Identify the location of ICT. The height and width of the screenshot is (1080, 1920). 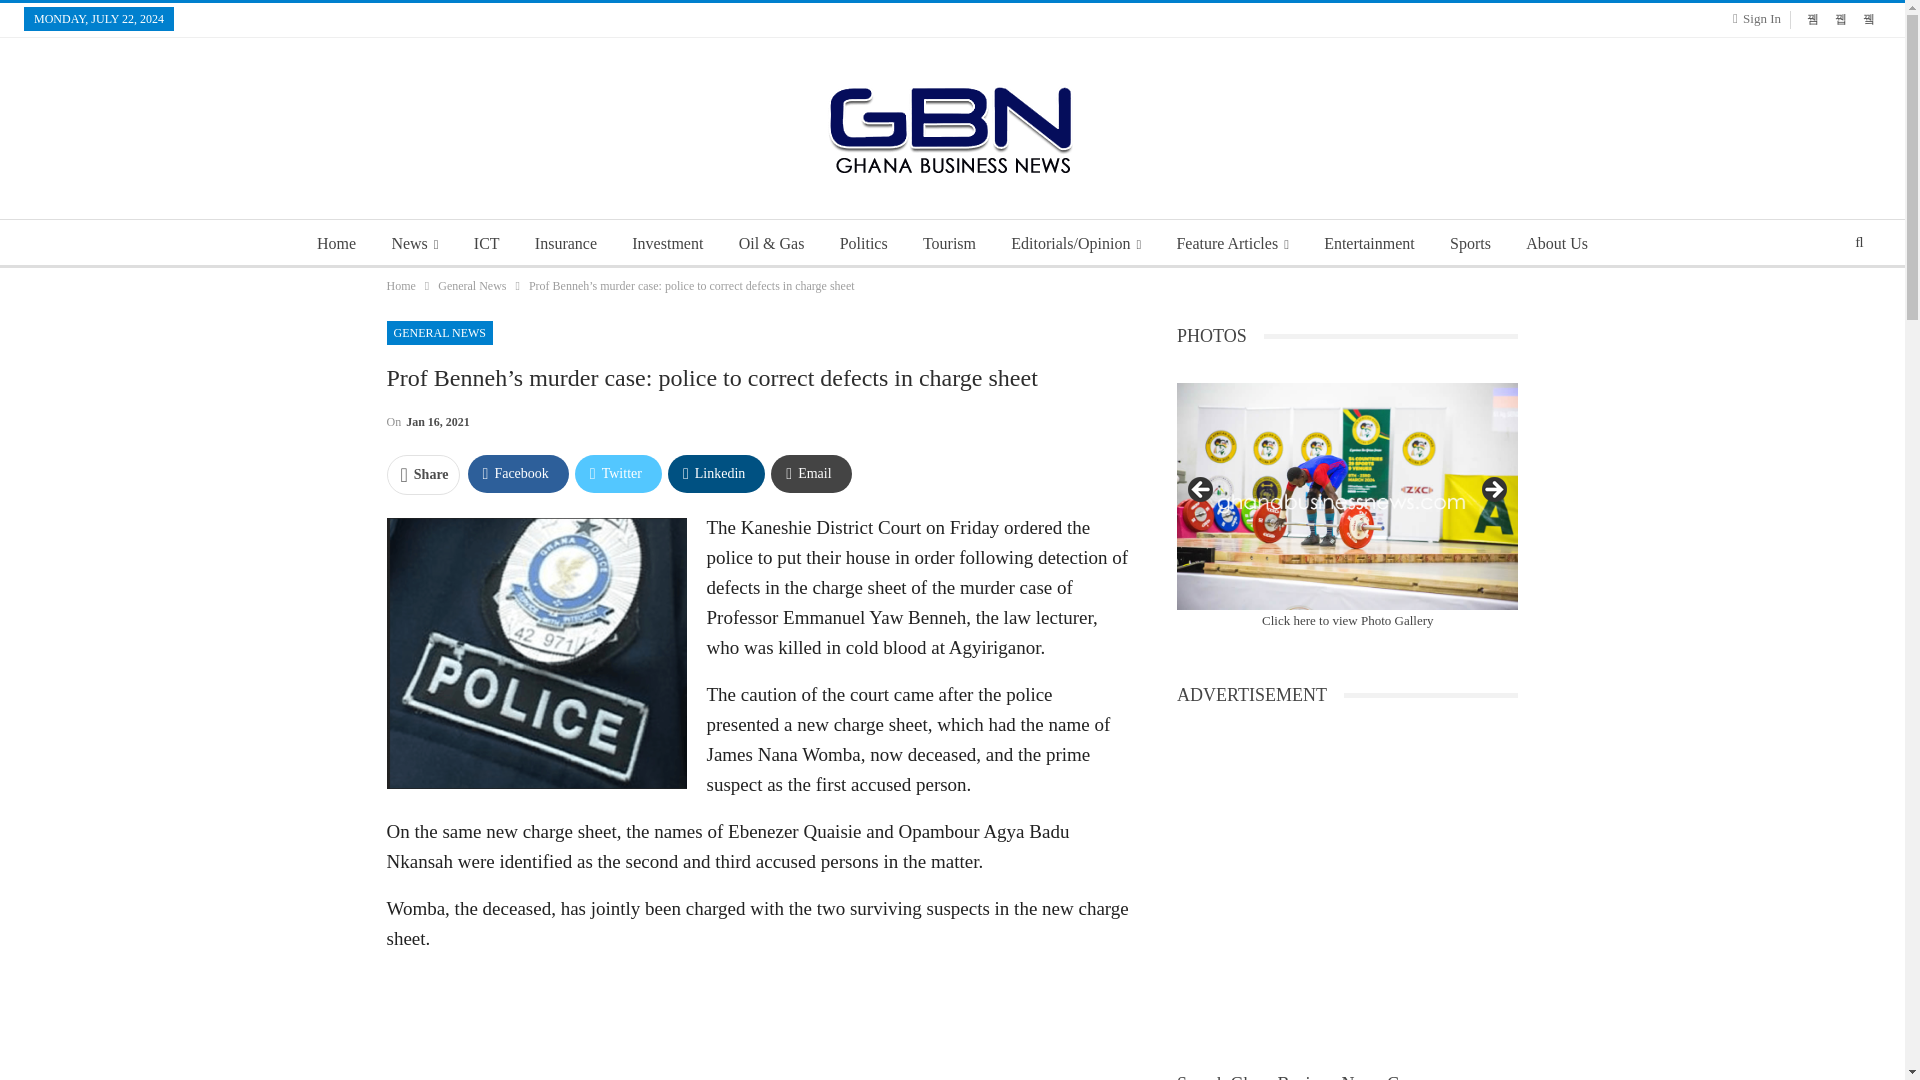
(487, 244).